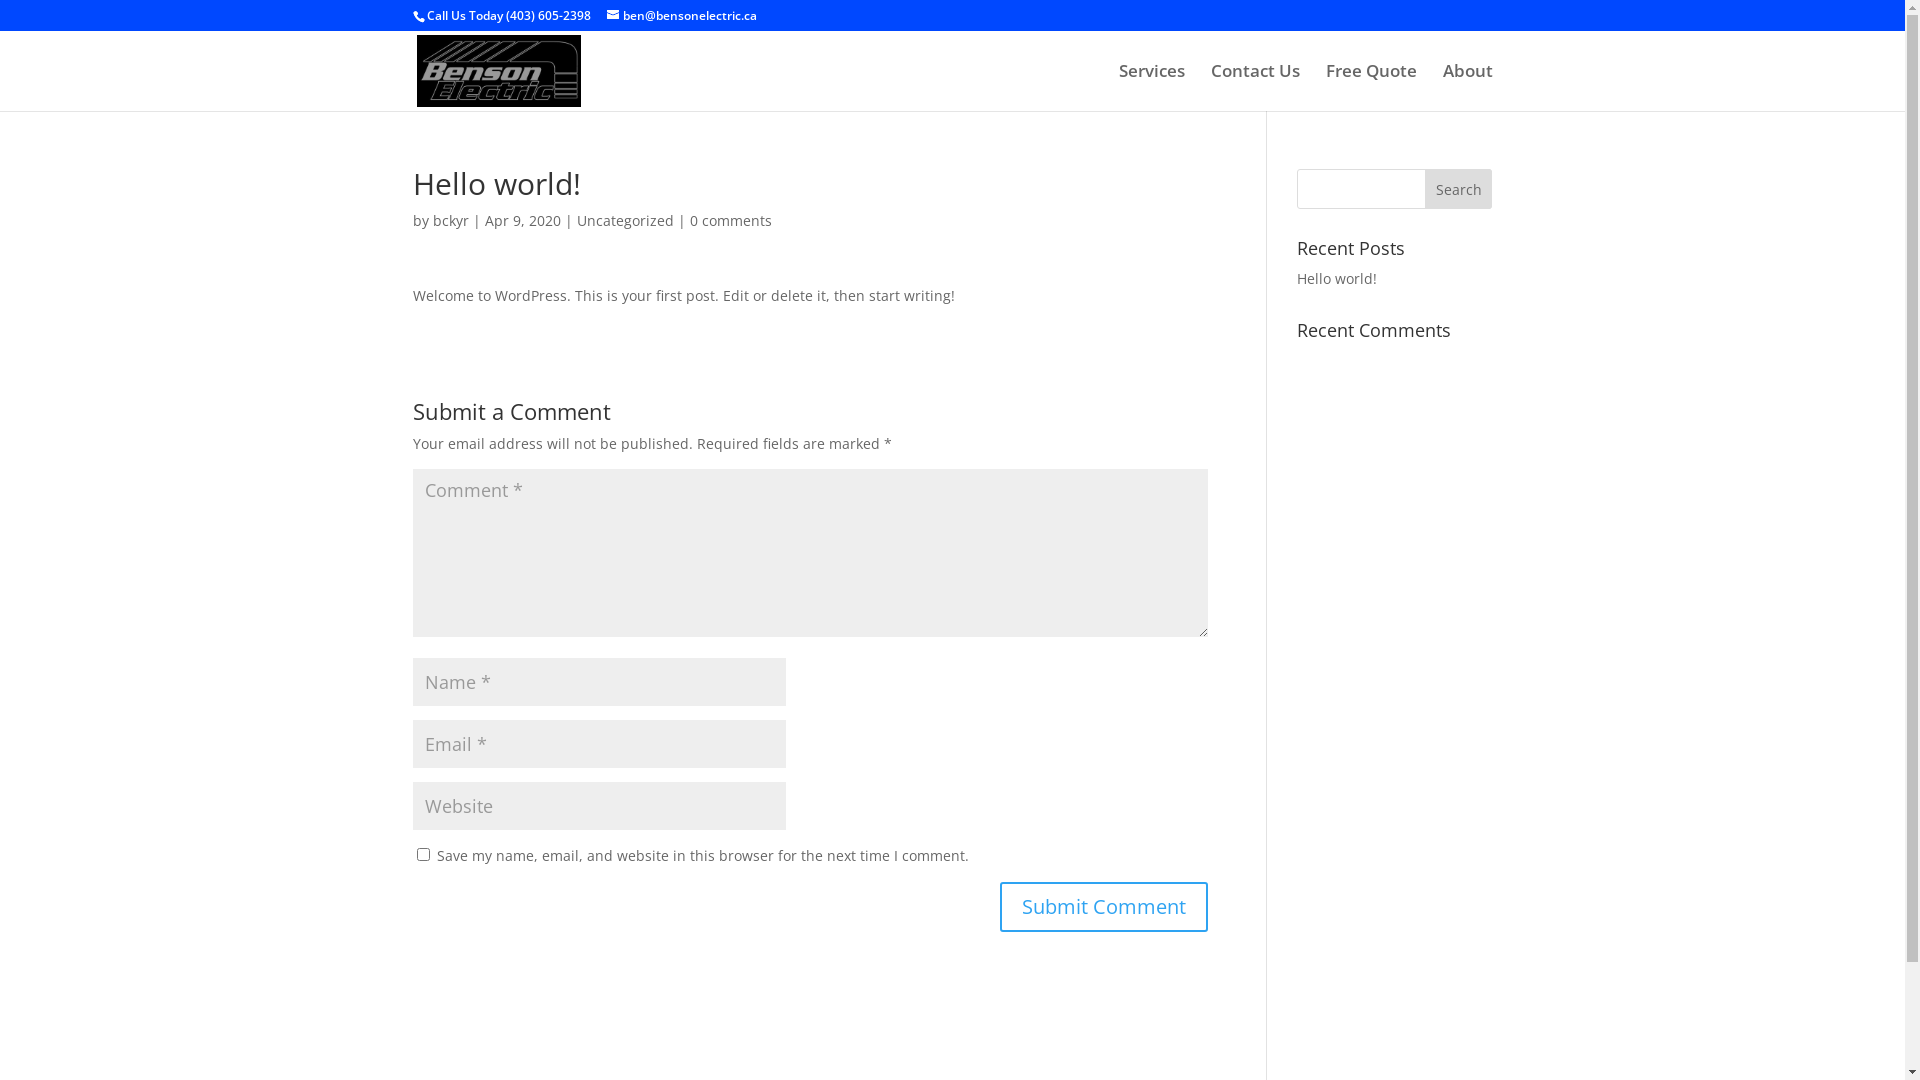 The height and width of the screenshot is (1080, 1920). What do you see at coordinates (1467, 88) in the screenshot?
I see `About` at bounding box center [1467, 88].